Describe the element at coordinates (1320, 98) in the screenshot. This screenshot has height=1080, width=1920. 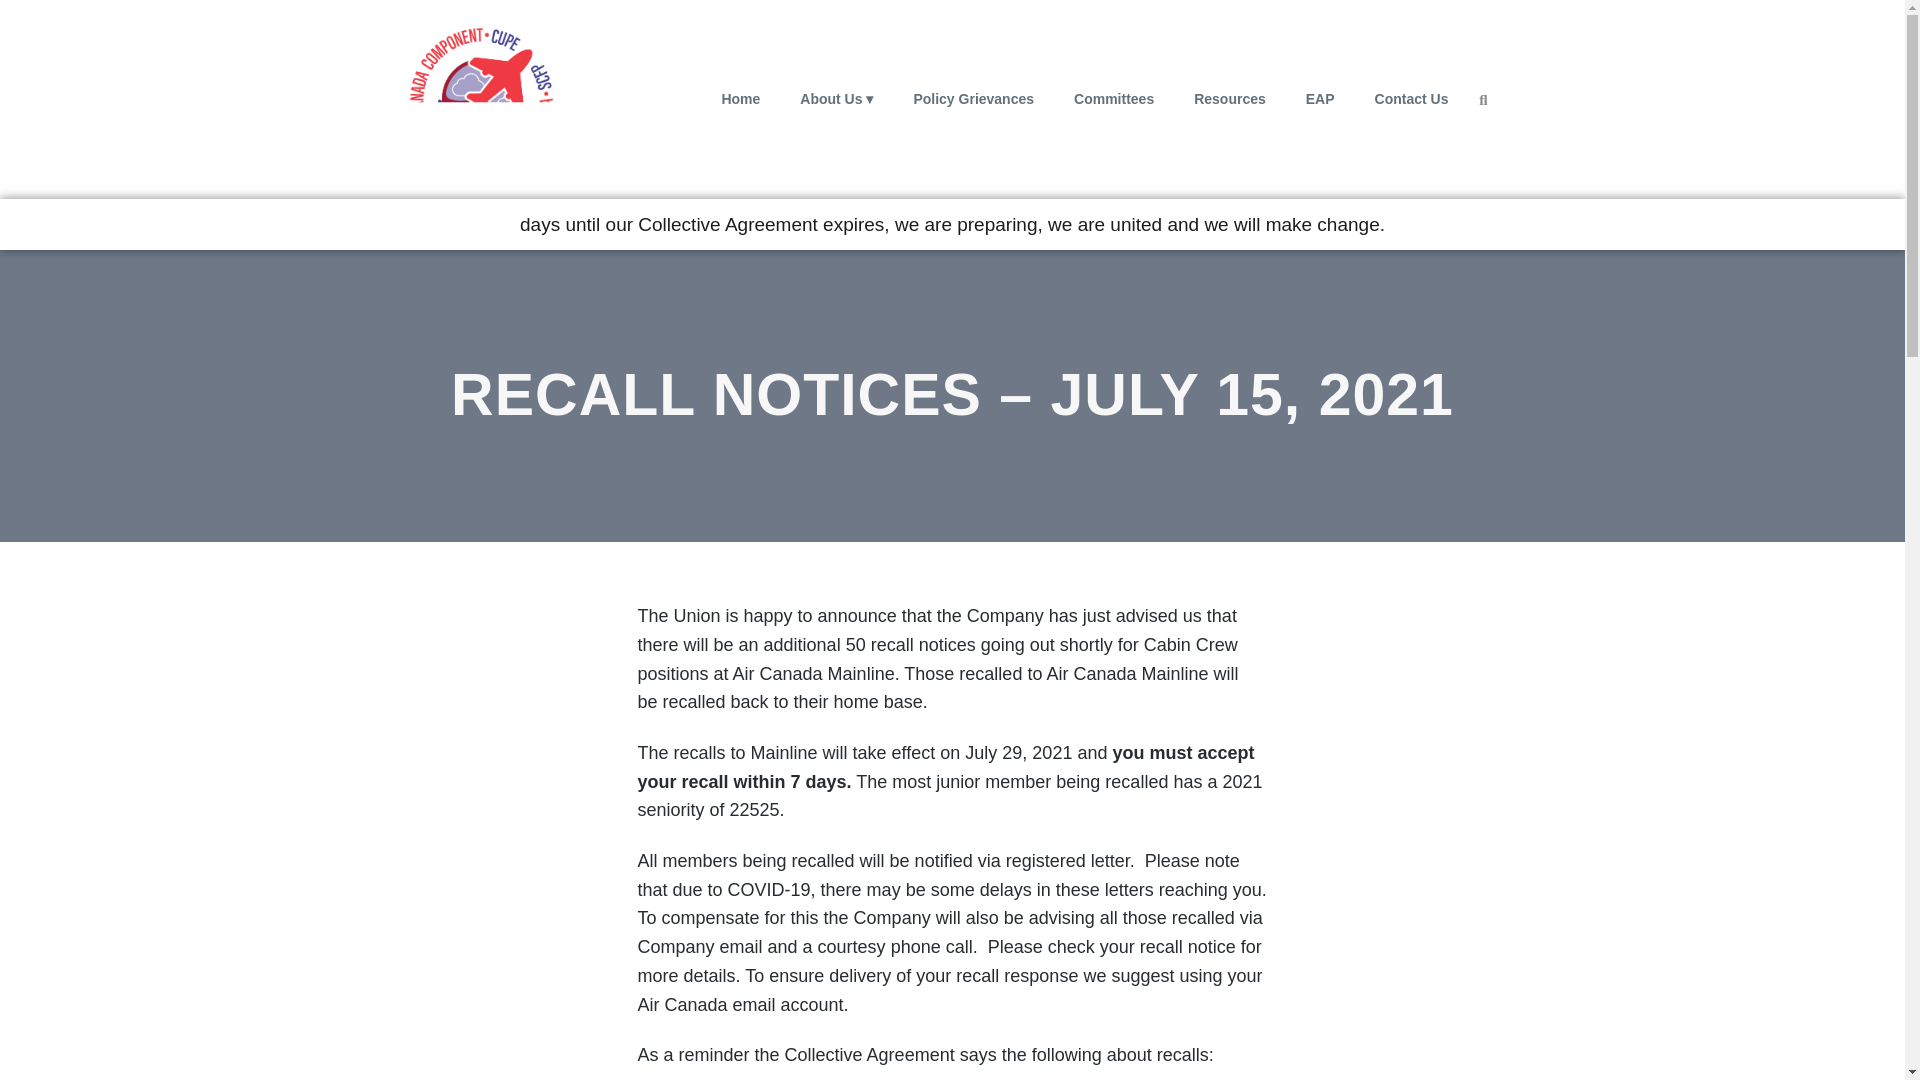
I see `EAP` at that location.